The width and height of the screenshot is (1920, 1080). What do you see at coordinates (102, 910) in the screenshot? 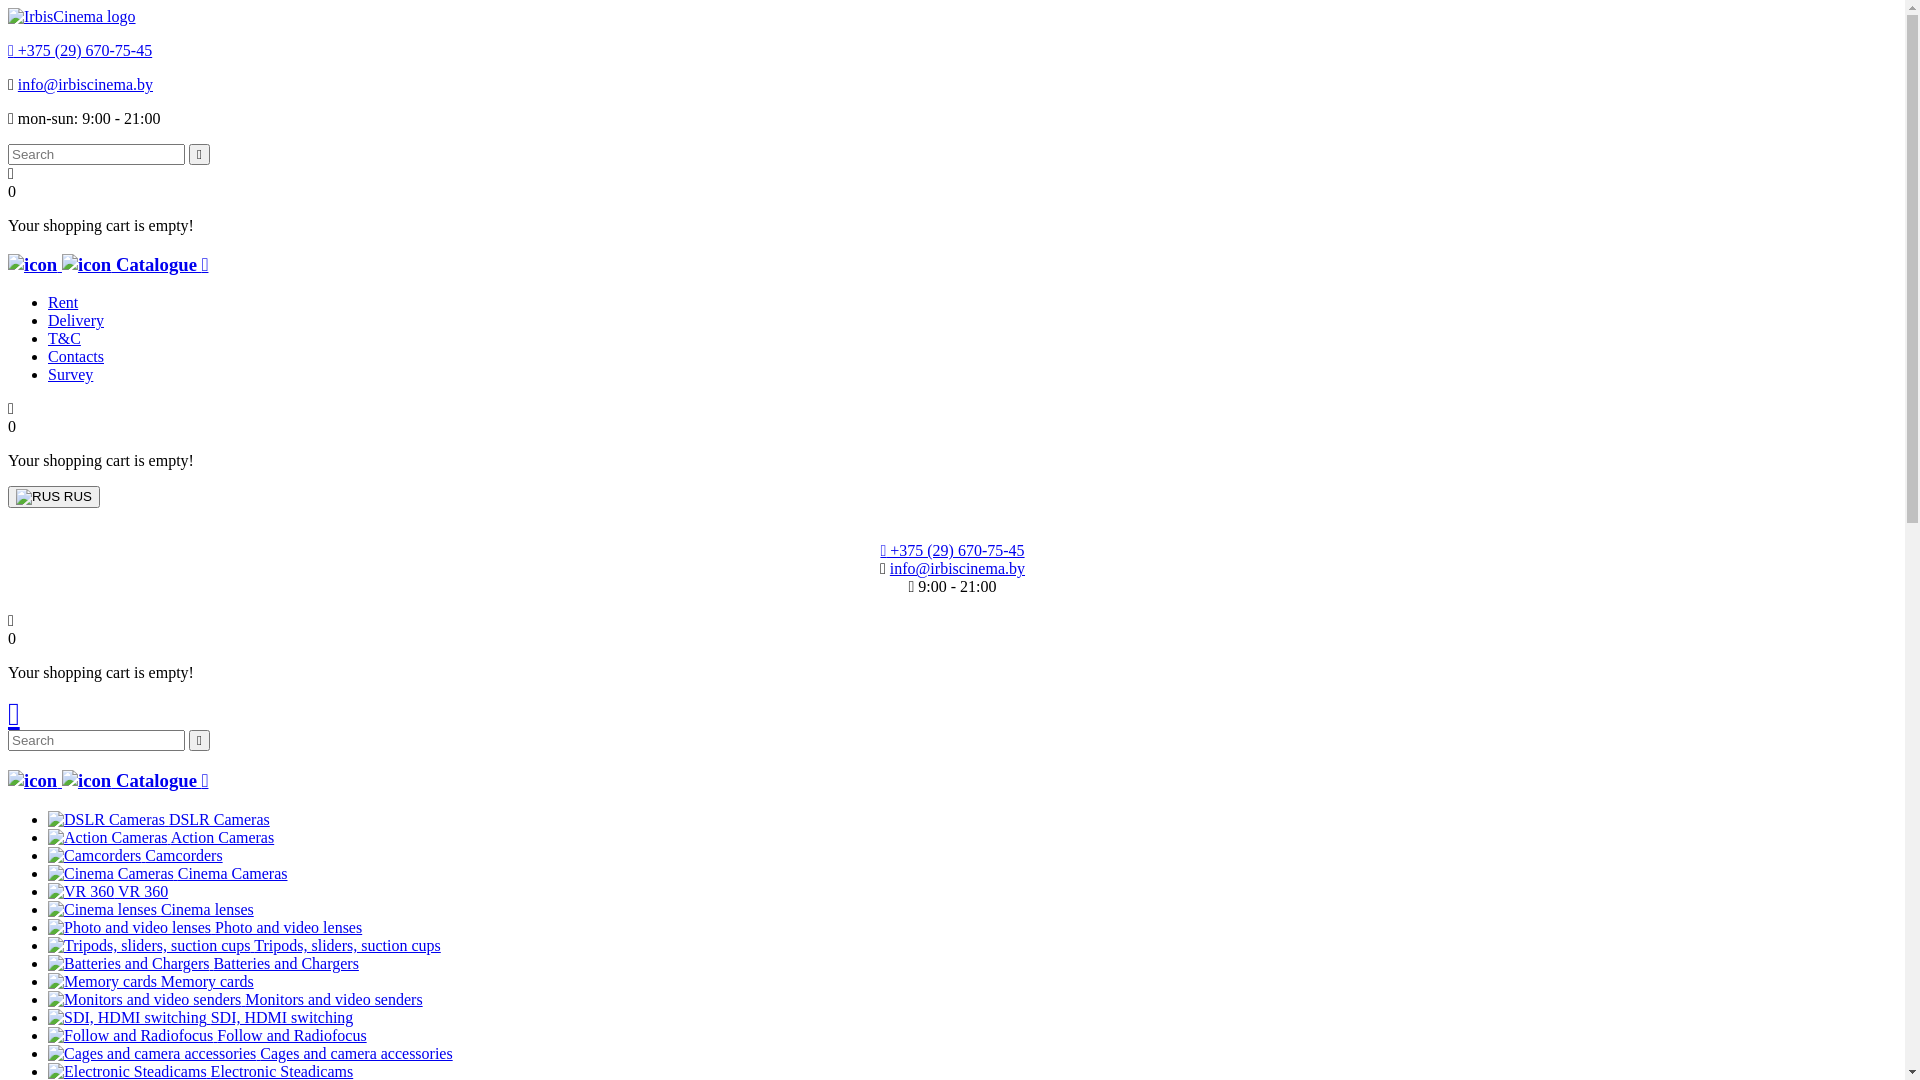
I see `Cinema lenses` at bounding box center [102, 910].